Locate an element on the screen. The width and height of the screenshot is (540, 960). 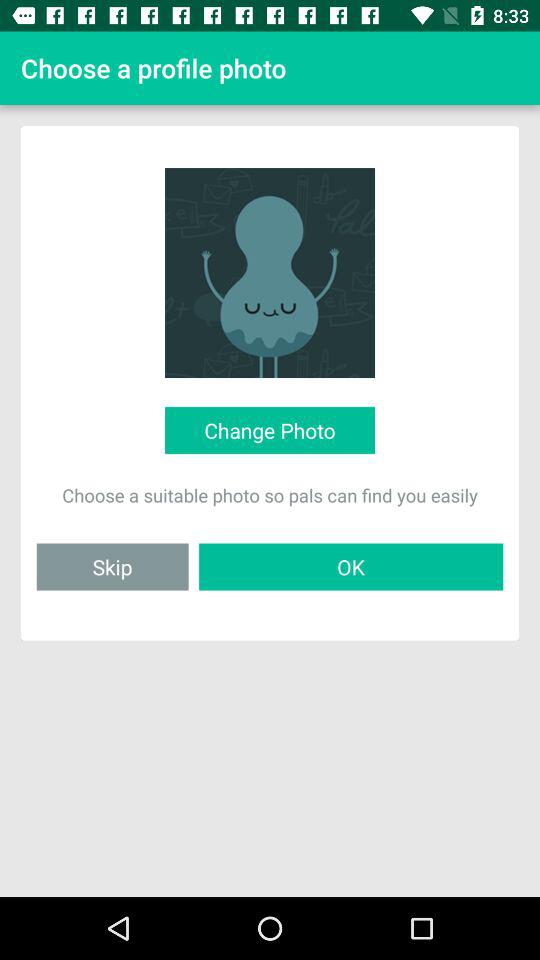
turn on the item next to skip is located at coordinates (351, 566).